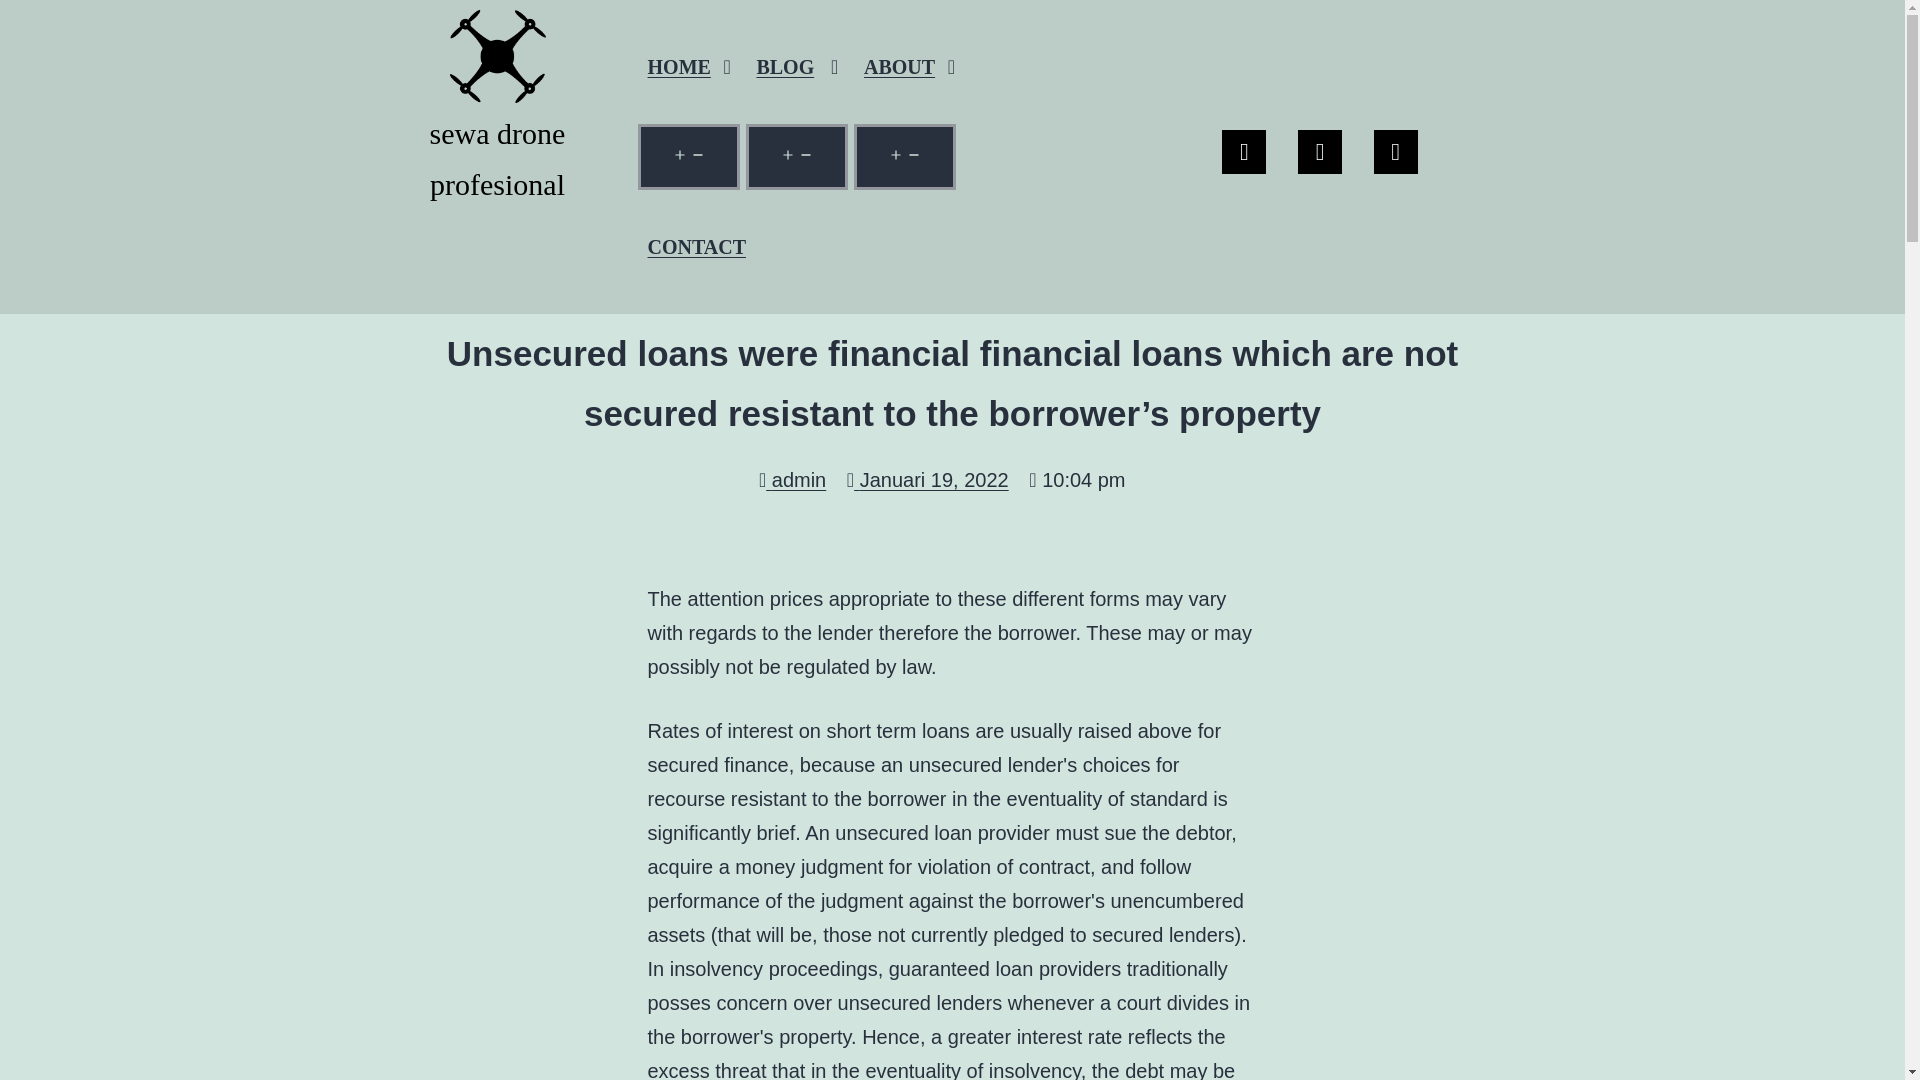  I want to click on Januari 19, 2022, so click(928, 480).